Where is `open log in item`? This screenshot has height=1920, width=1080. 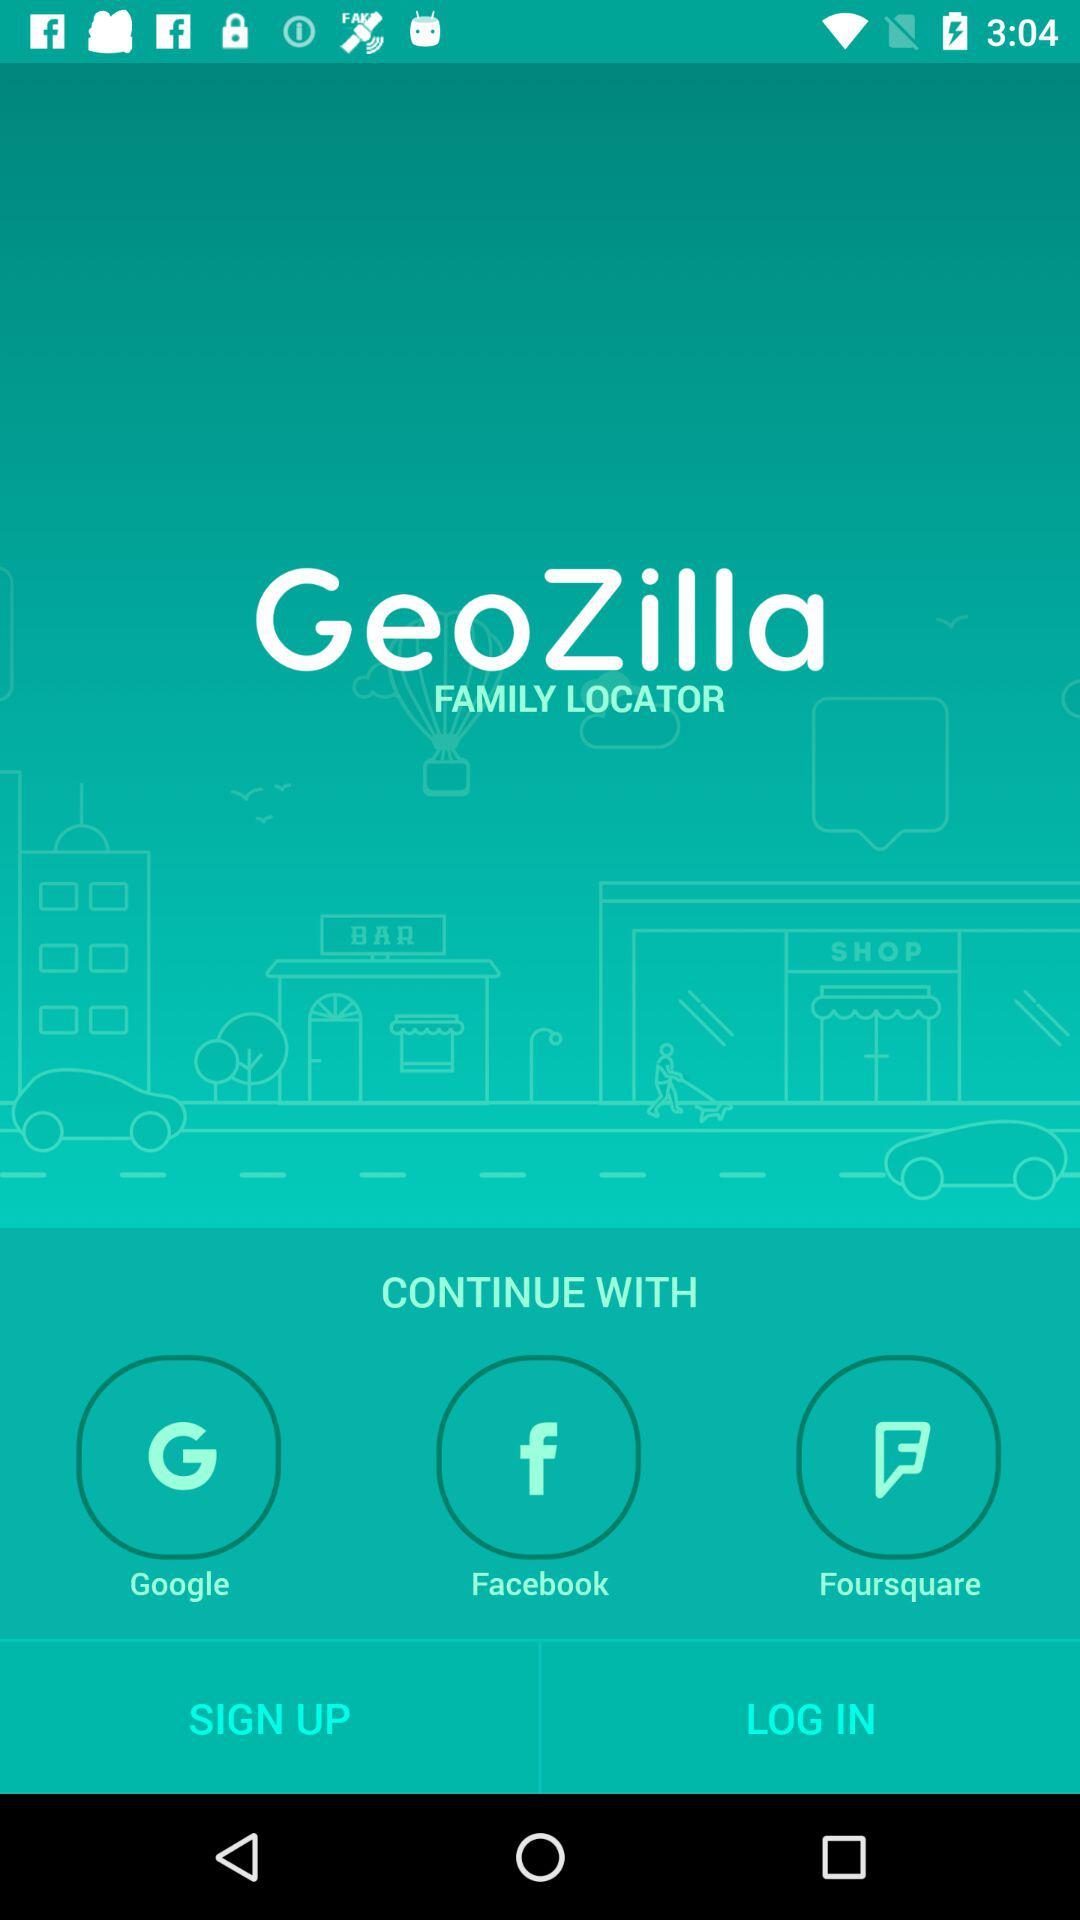
open log in item is located at coordinates (810, 1717).